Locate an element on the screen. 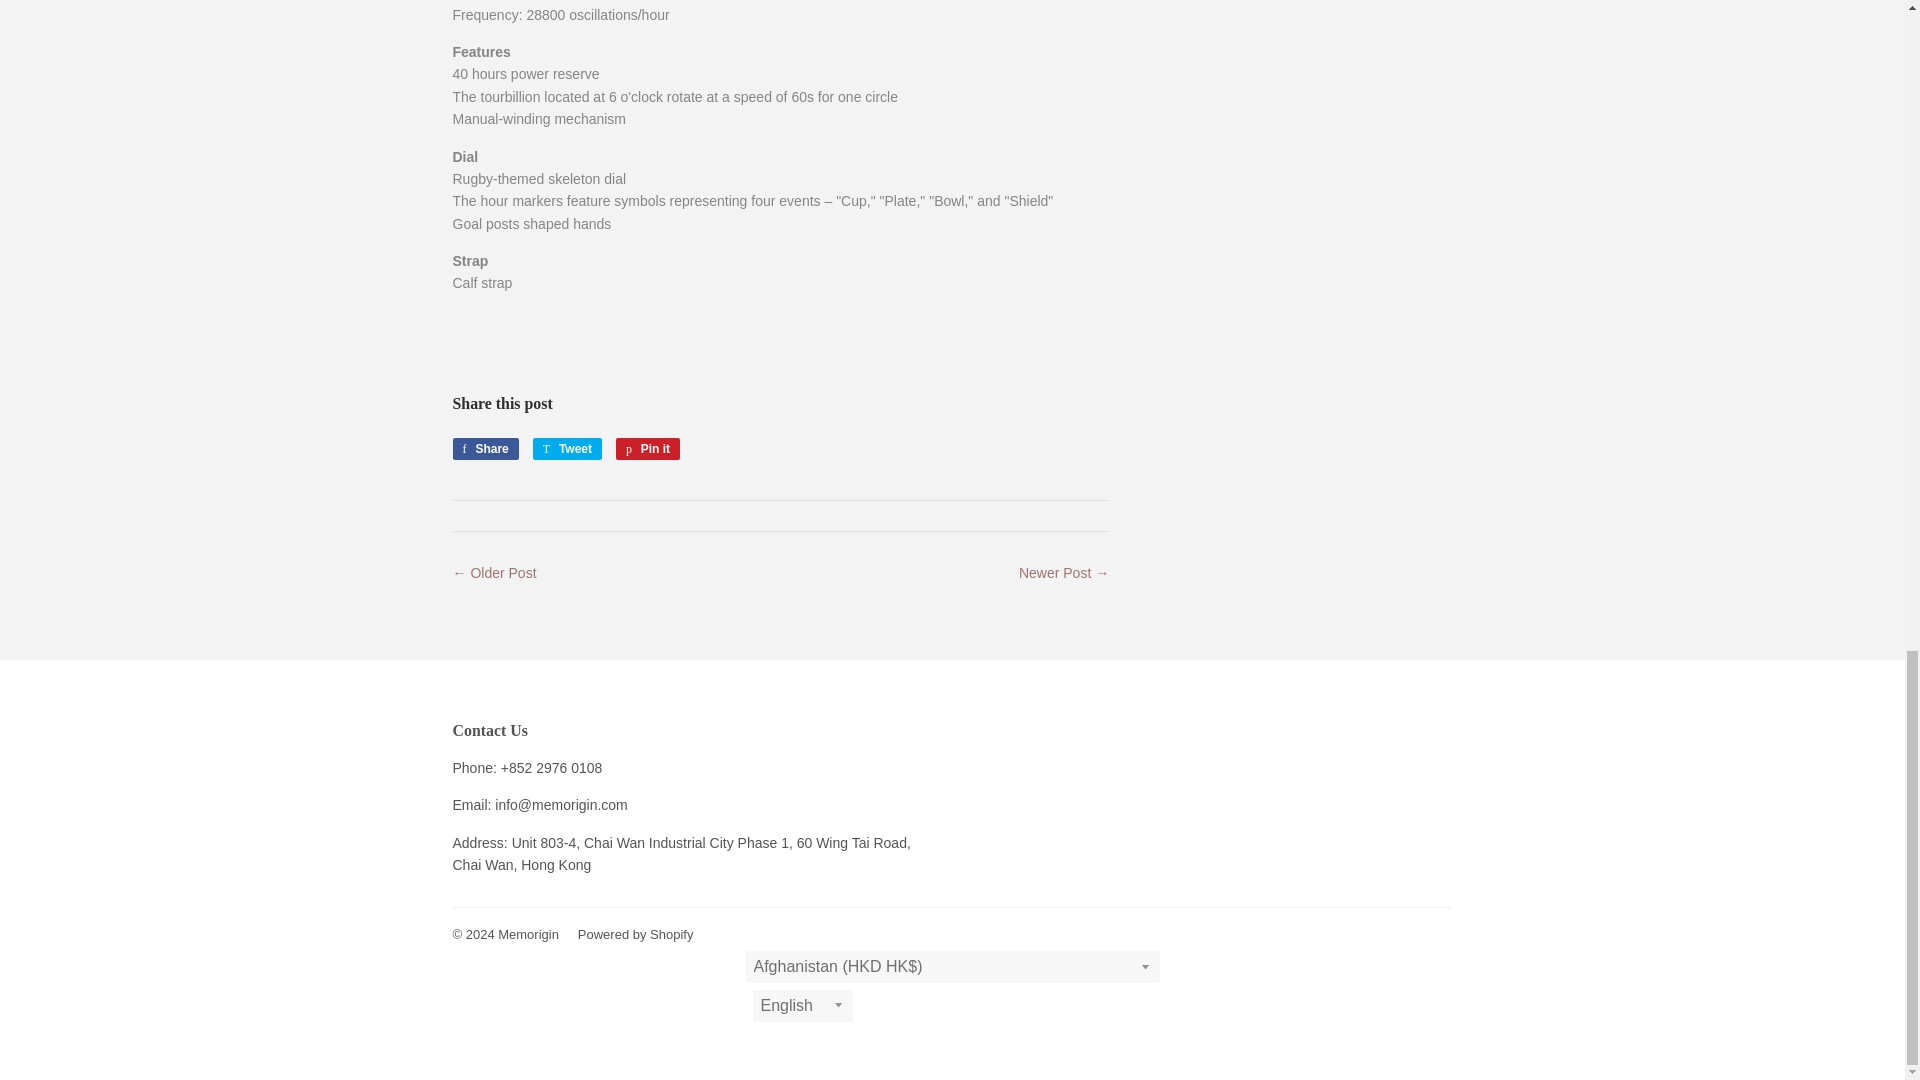  Pin on Pinterest is located at coordinates (648, 449).